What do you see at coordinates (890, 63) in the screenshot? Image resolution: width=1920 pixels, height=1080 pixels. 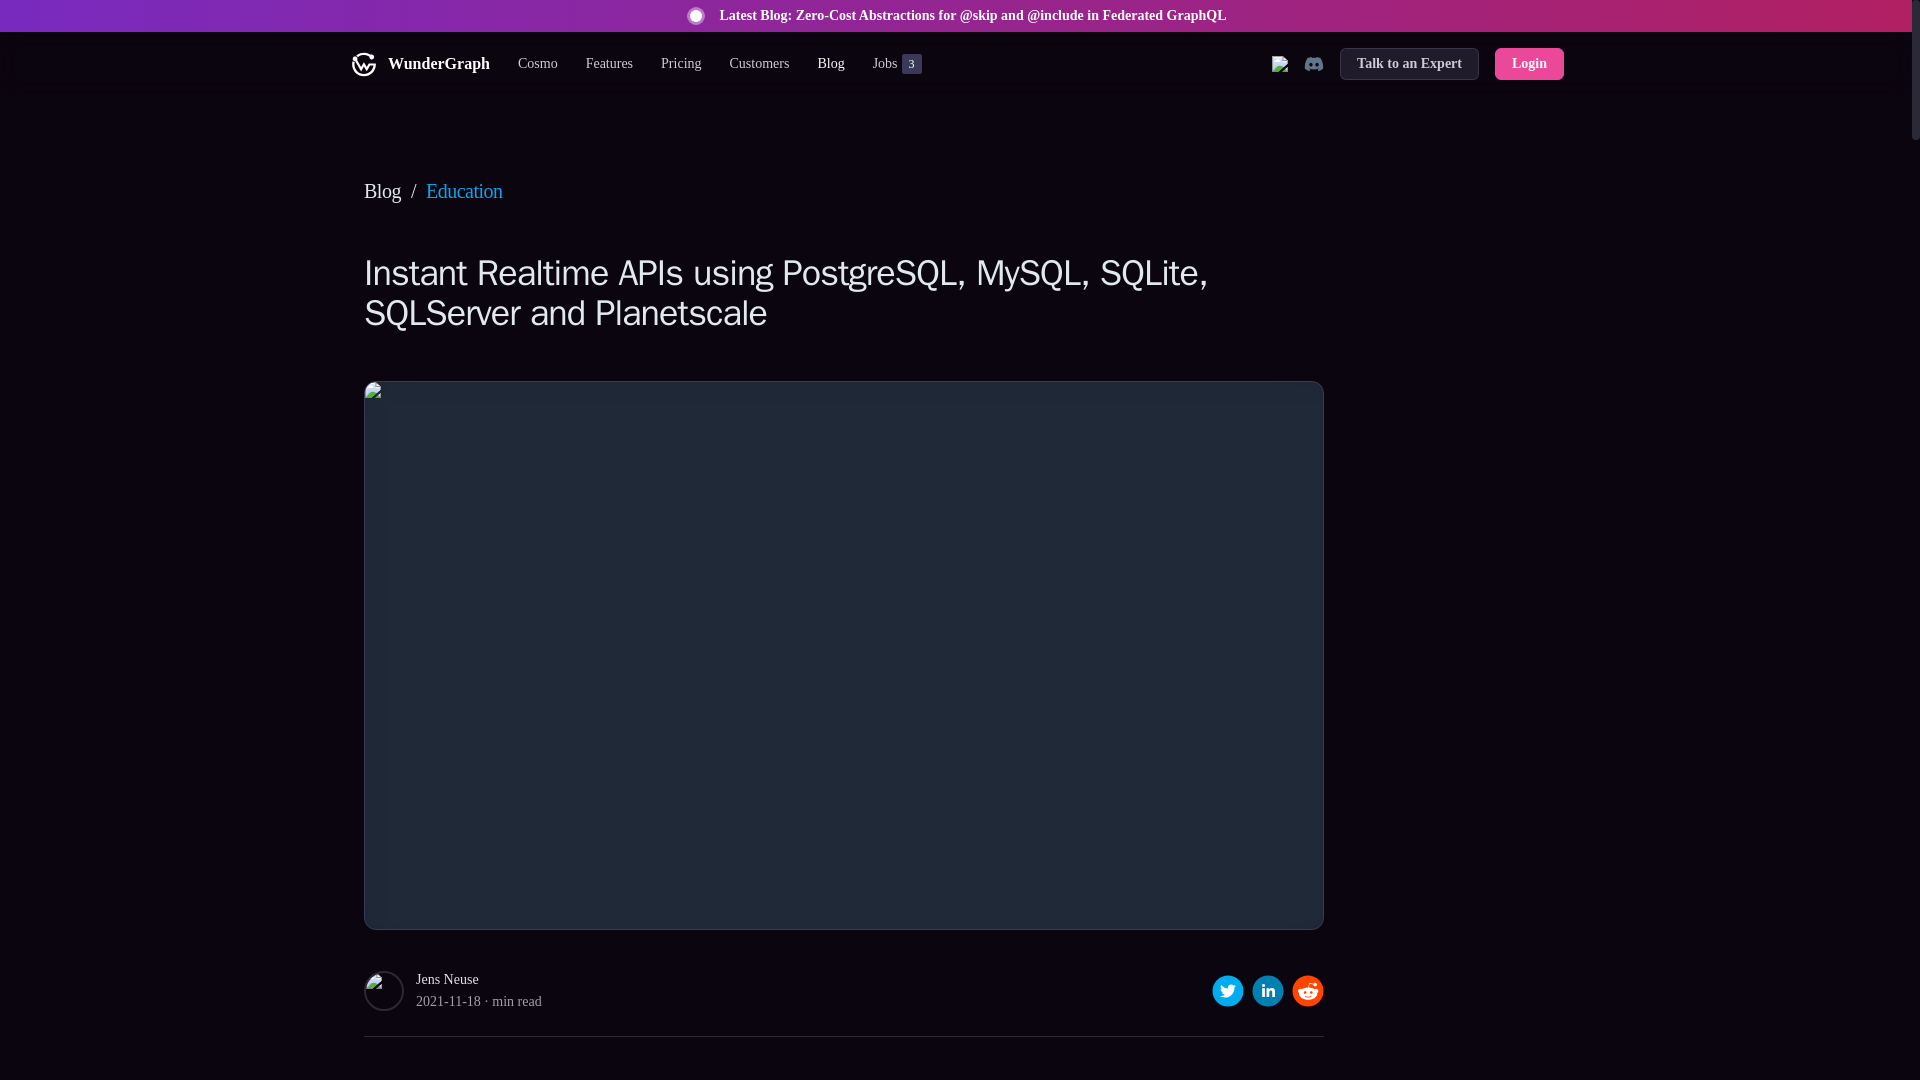 I see `Blog` at bounding box center [890, 63].